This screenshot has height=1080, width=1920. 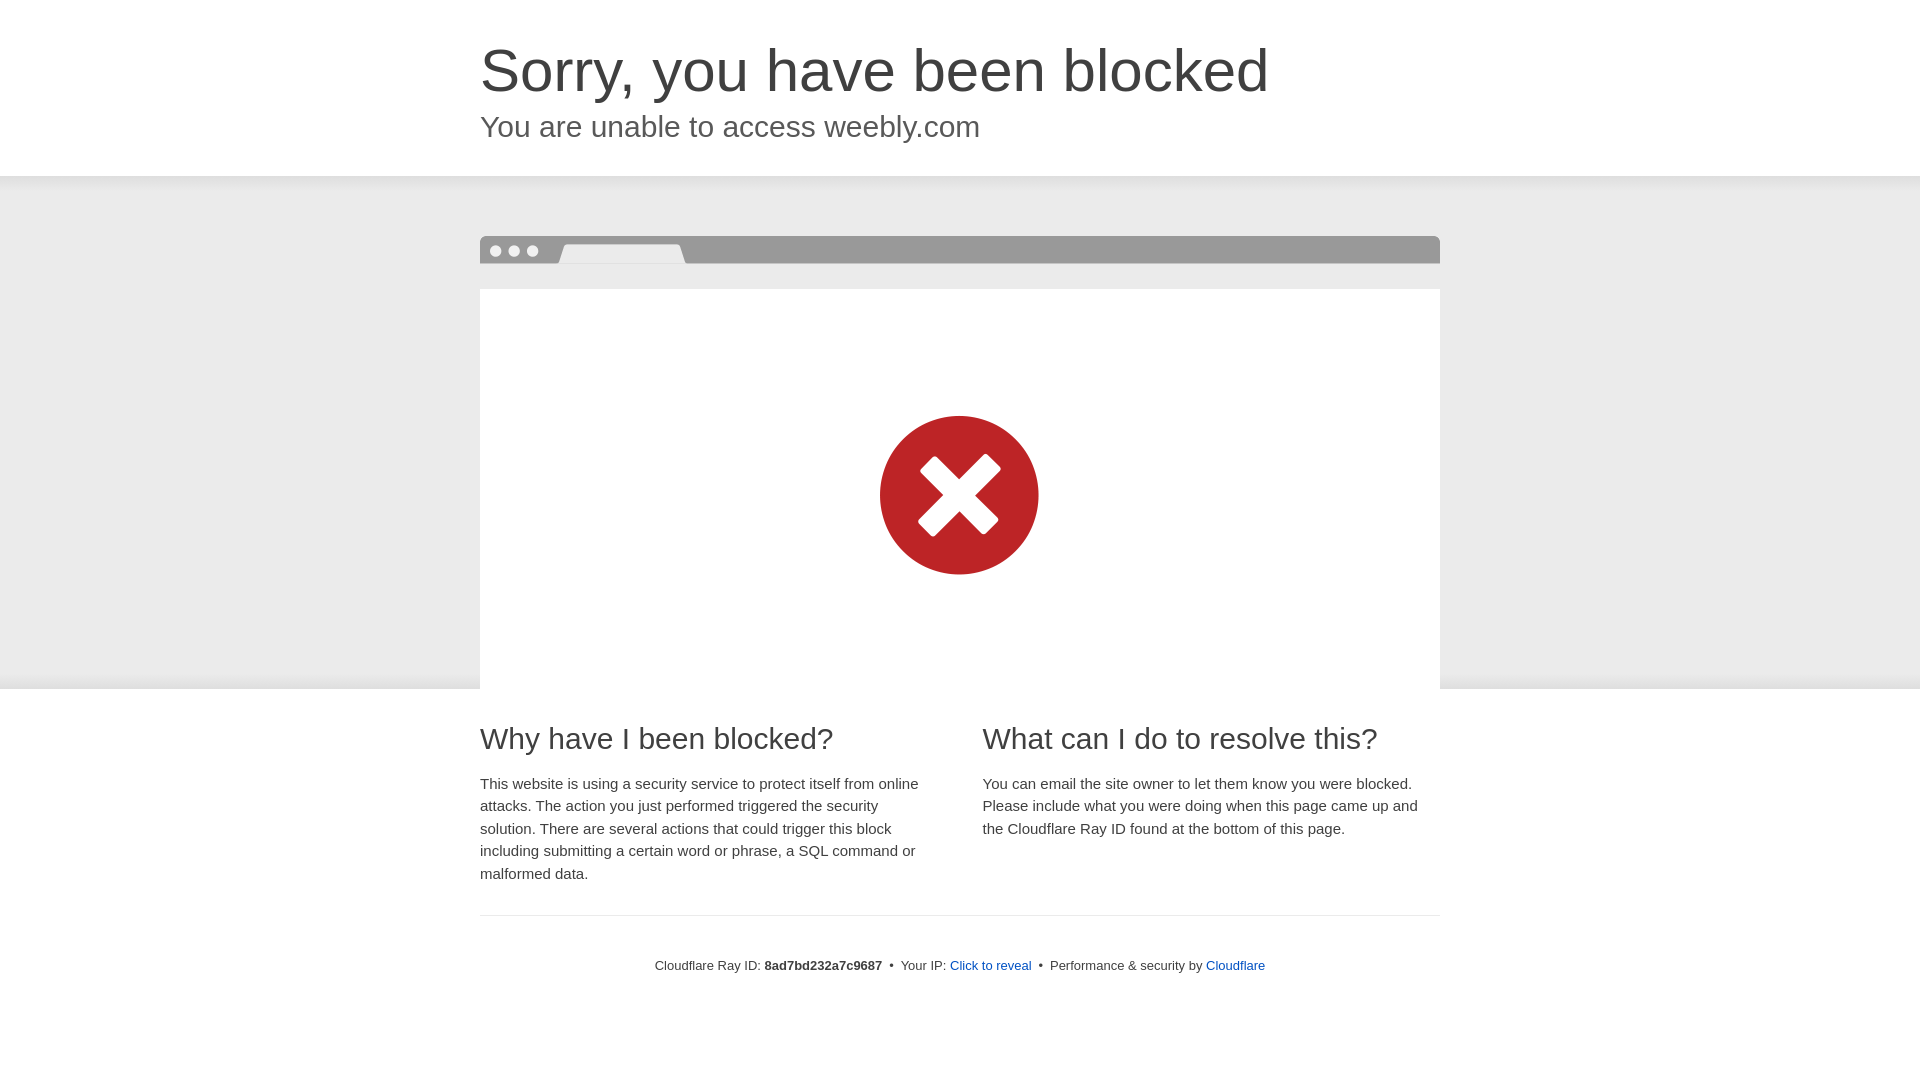 What do you see at coordinates (991, 966) in the screenshot?
I see `Click to reveal` at bounding box center [991, 966].